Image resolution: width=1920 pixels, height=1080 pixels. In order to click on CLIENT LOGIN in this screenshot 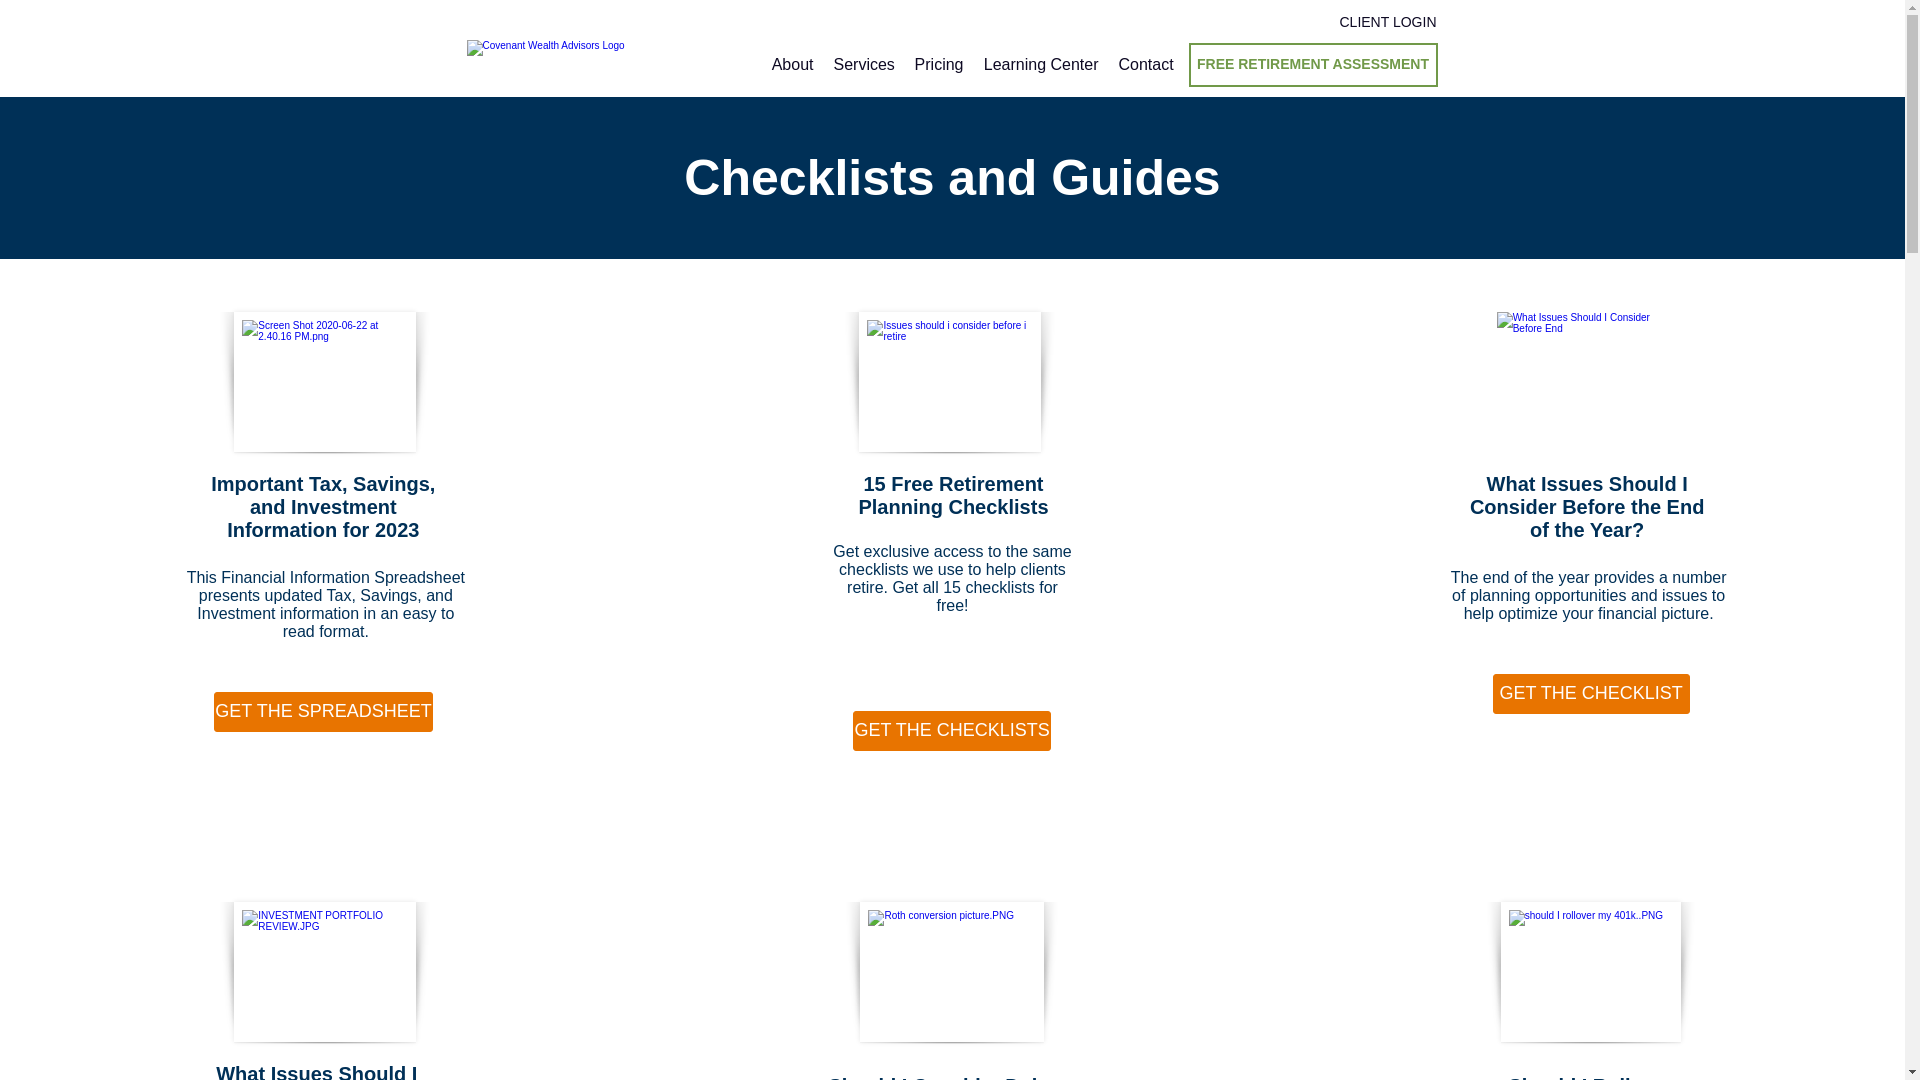, I will do `click(1388, 22)`.